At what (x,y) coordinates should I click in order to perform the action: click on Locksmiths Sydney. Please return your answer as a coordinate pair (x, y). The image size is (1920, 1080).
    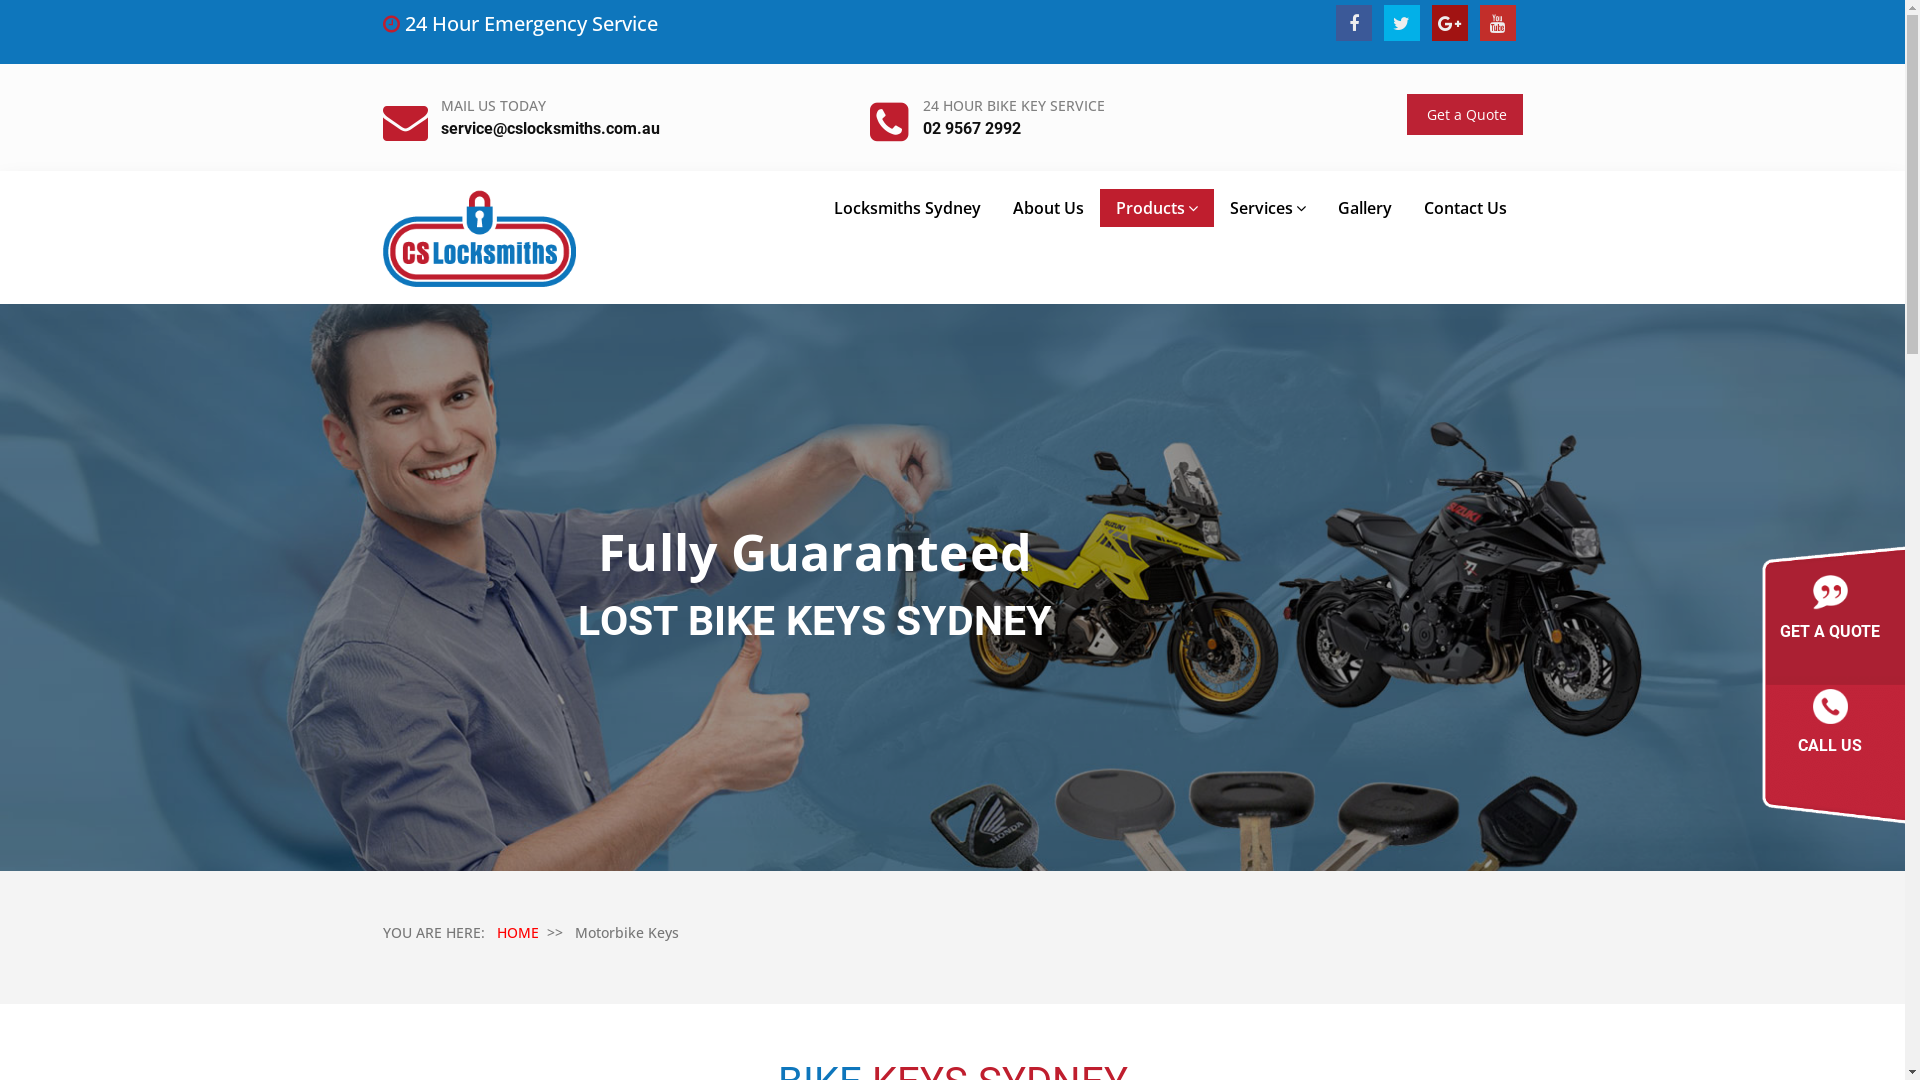
    Looking at the image, I should click on (908, 208).